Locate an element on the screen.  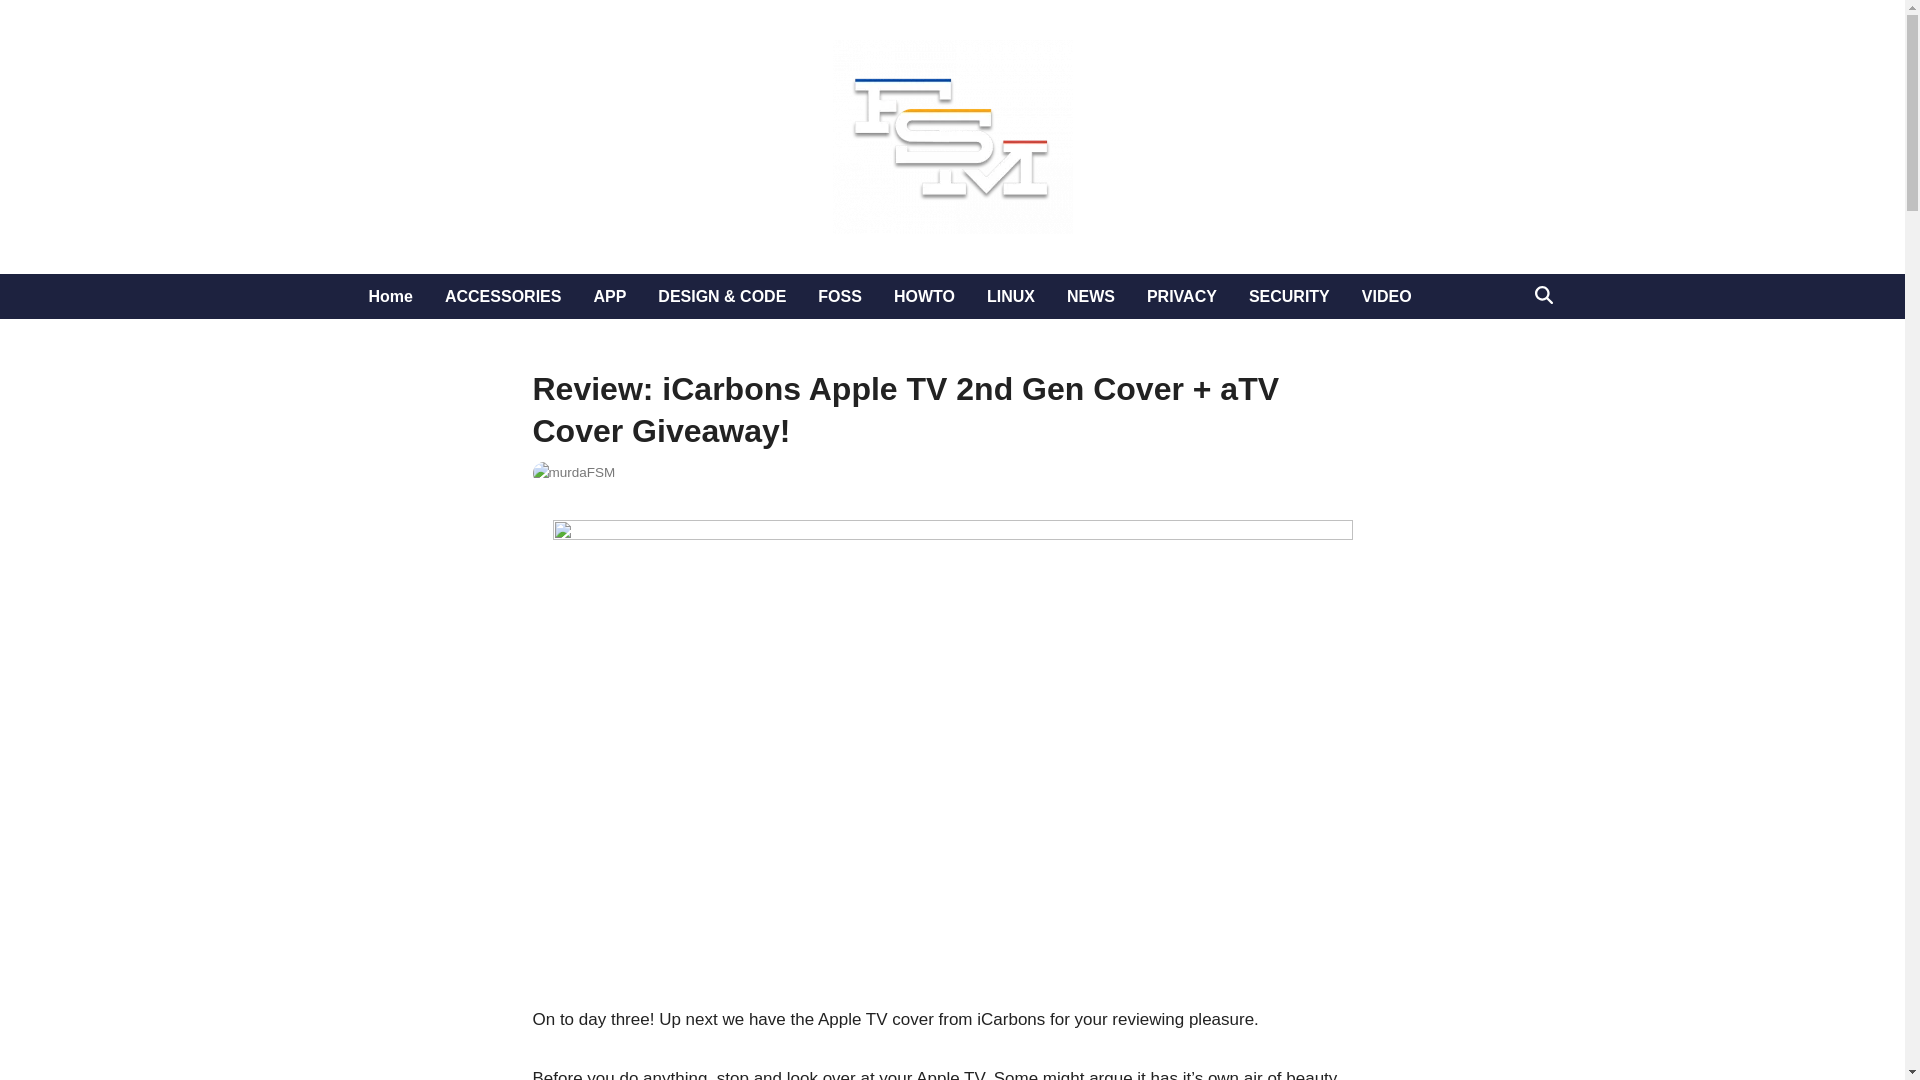
VIDEO is located at coordinates (1386, 296).